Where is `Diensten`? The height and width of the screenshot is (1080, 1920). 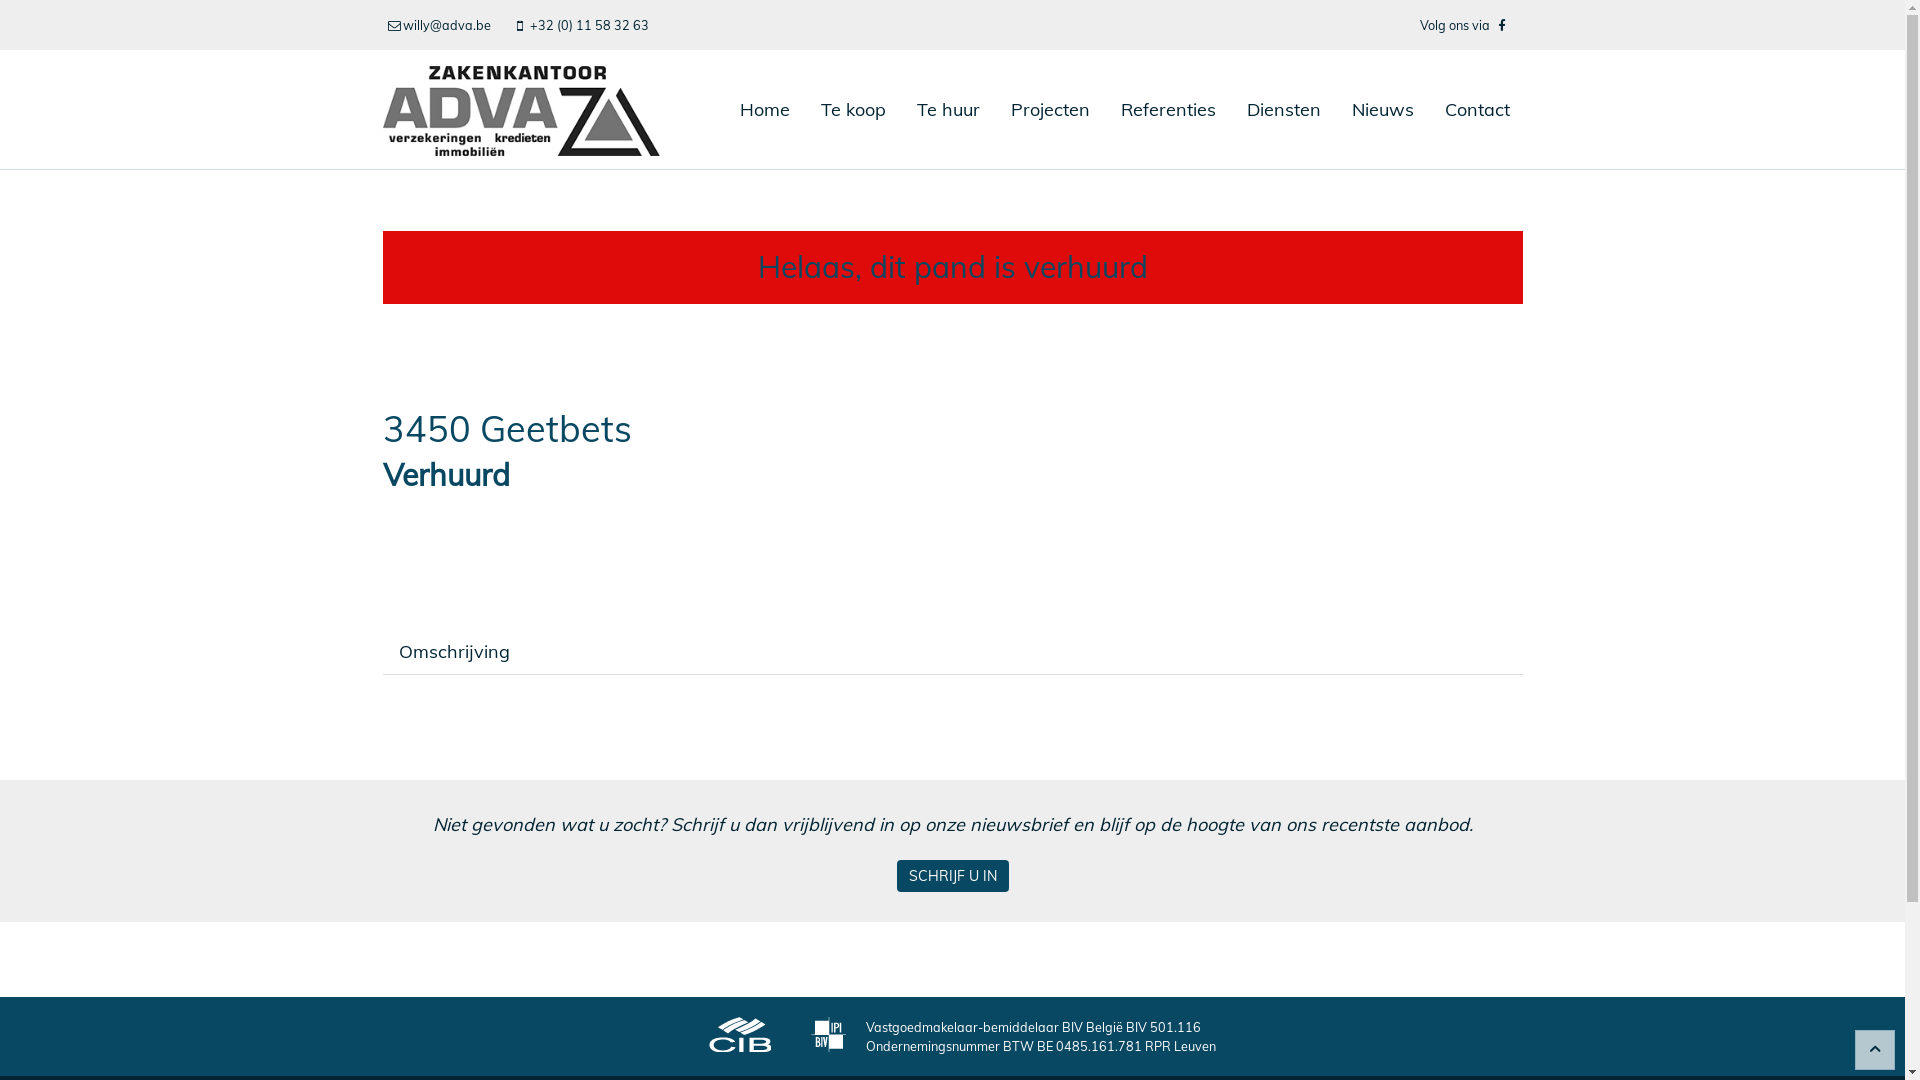
Diensten is located at coordinates (1284, 110).